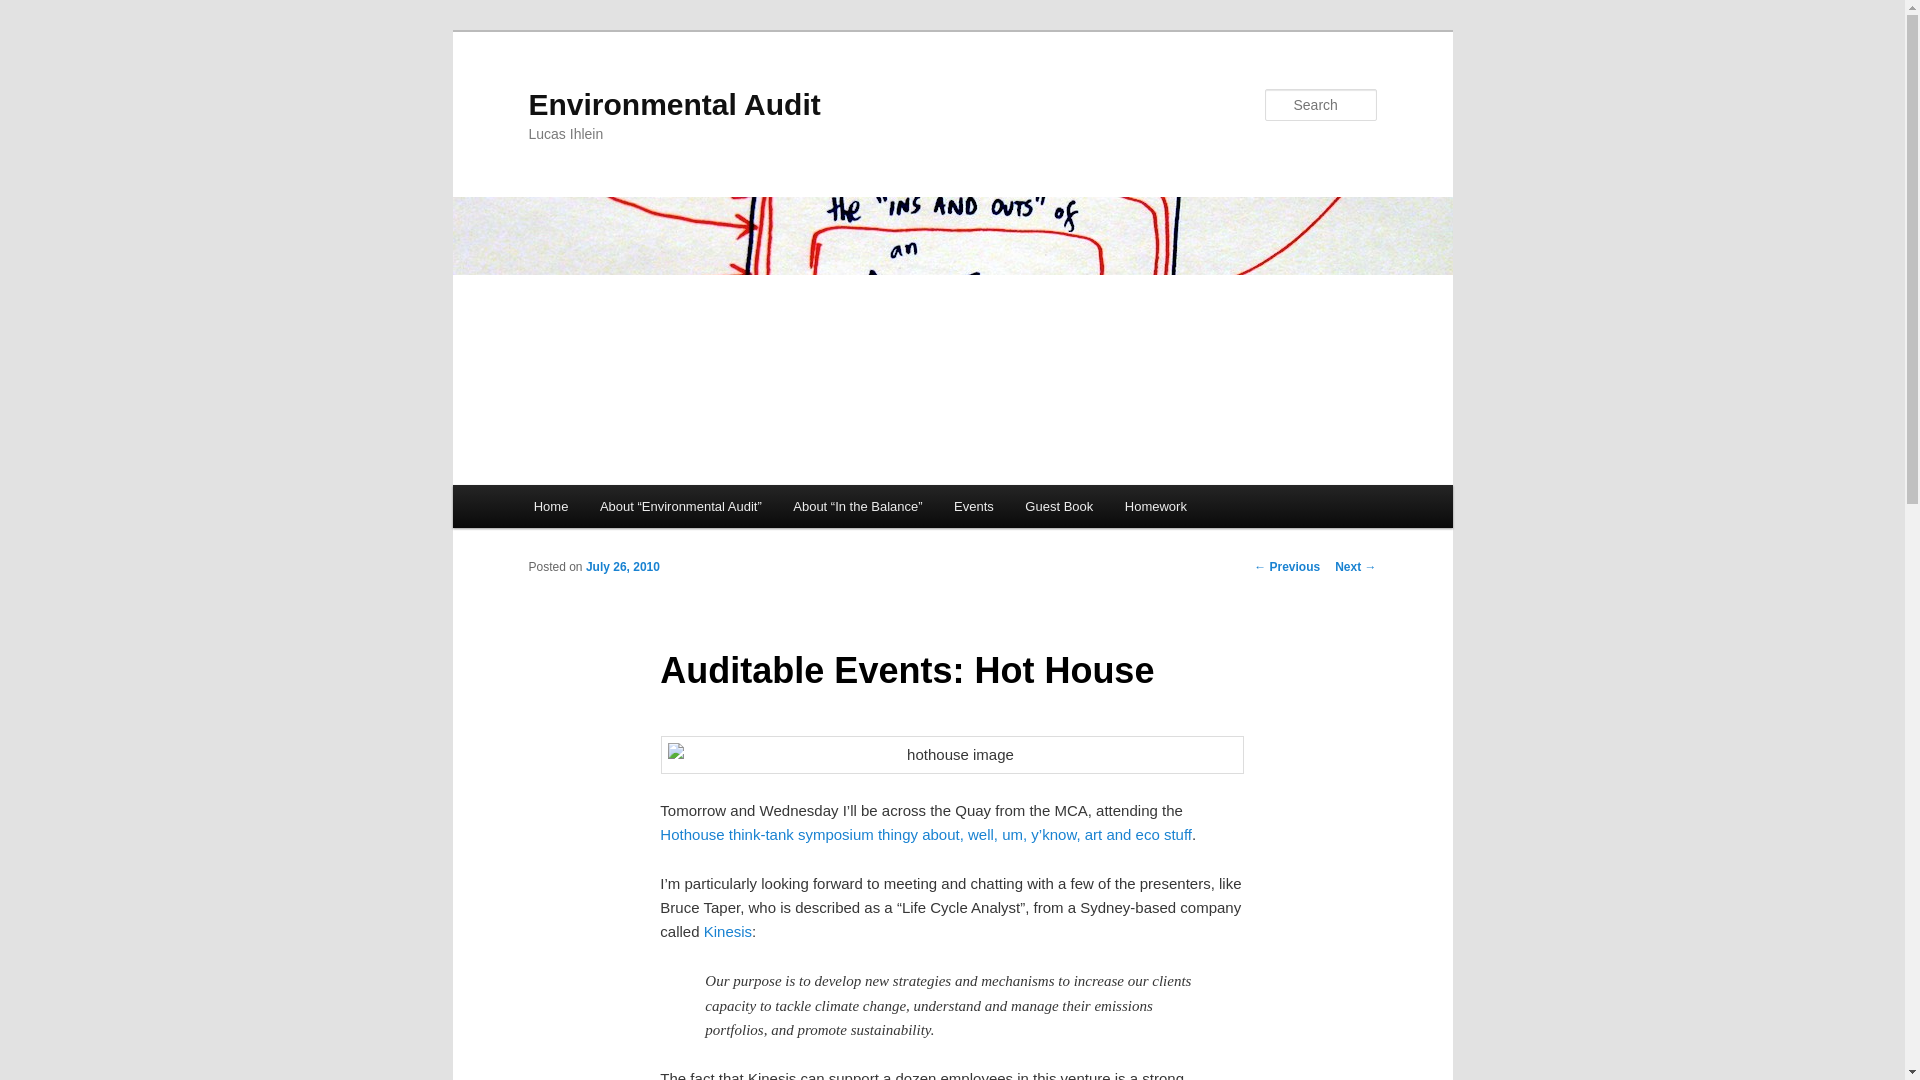 The width and height of the screenshot is (1920, 1080). What do you see at coordinates (974, 506) in the screenshot?
I see `Events` at bounding box center [974, 506].